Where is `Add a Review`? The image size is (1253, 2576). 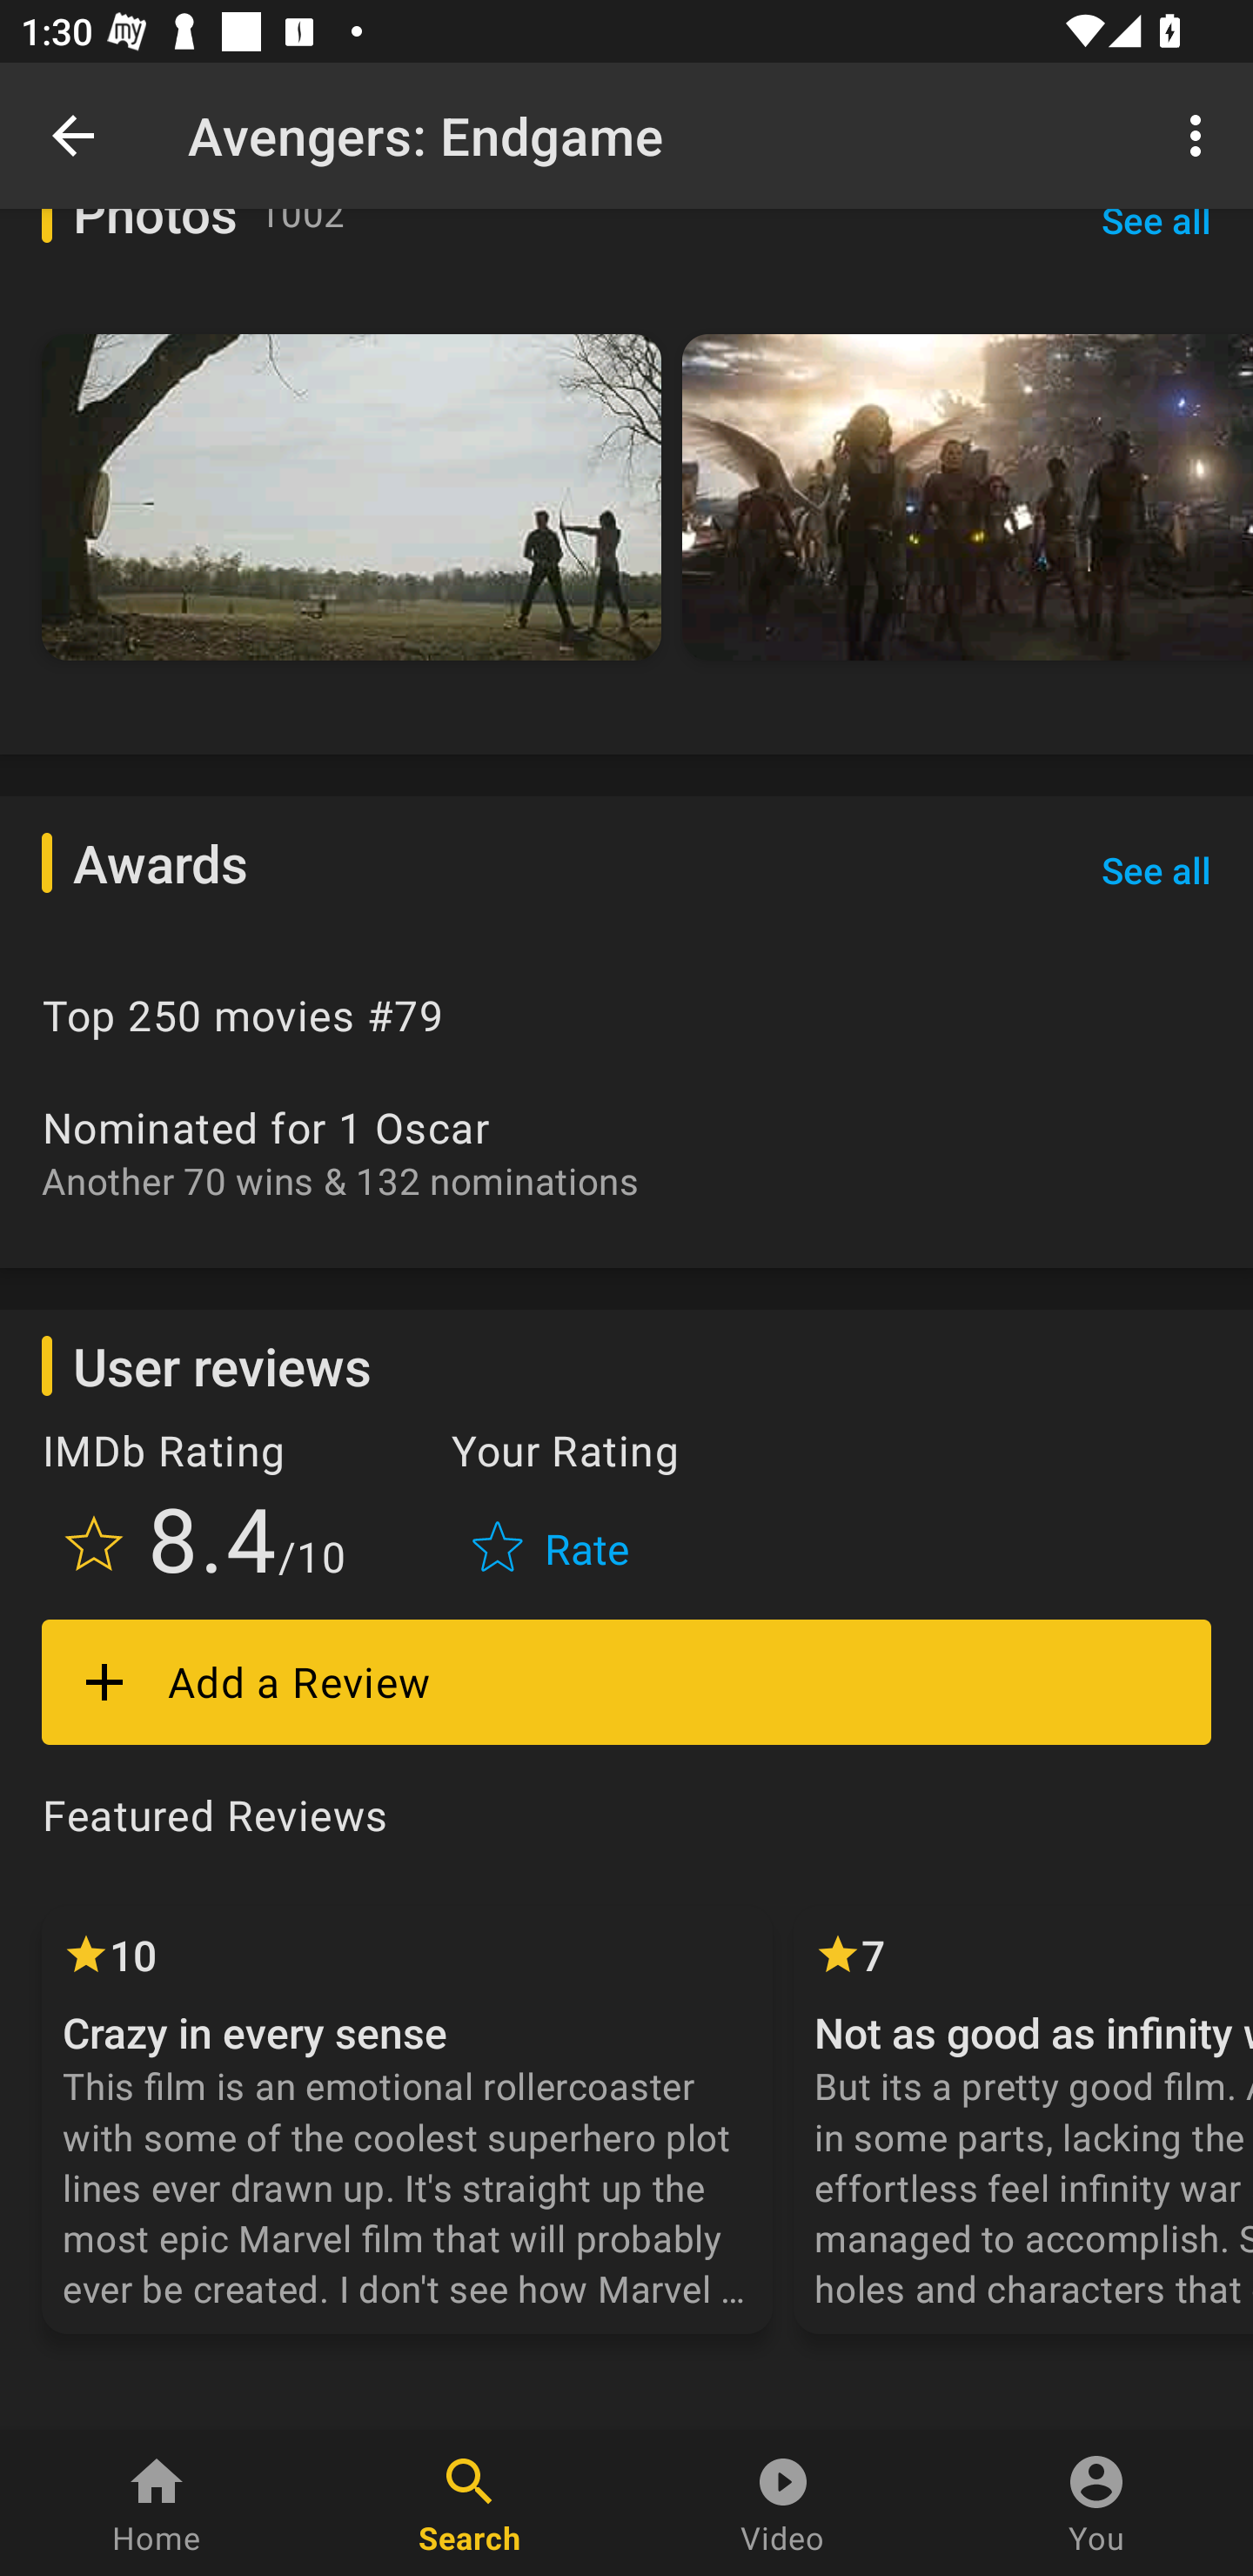 Add a Review is located at coordinates (626, 1681).